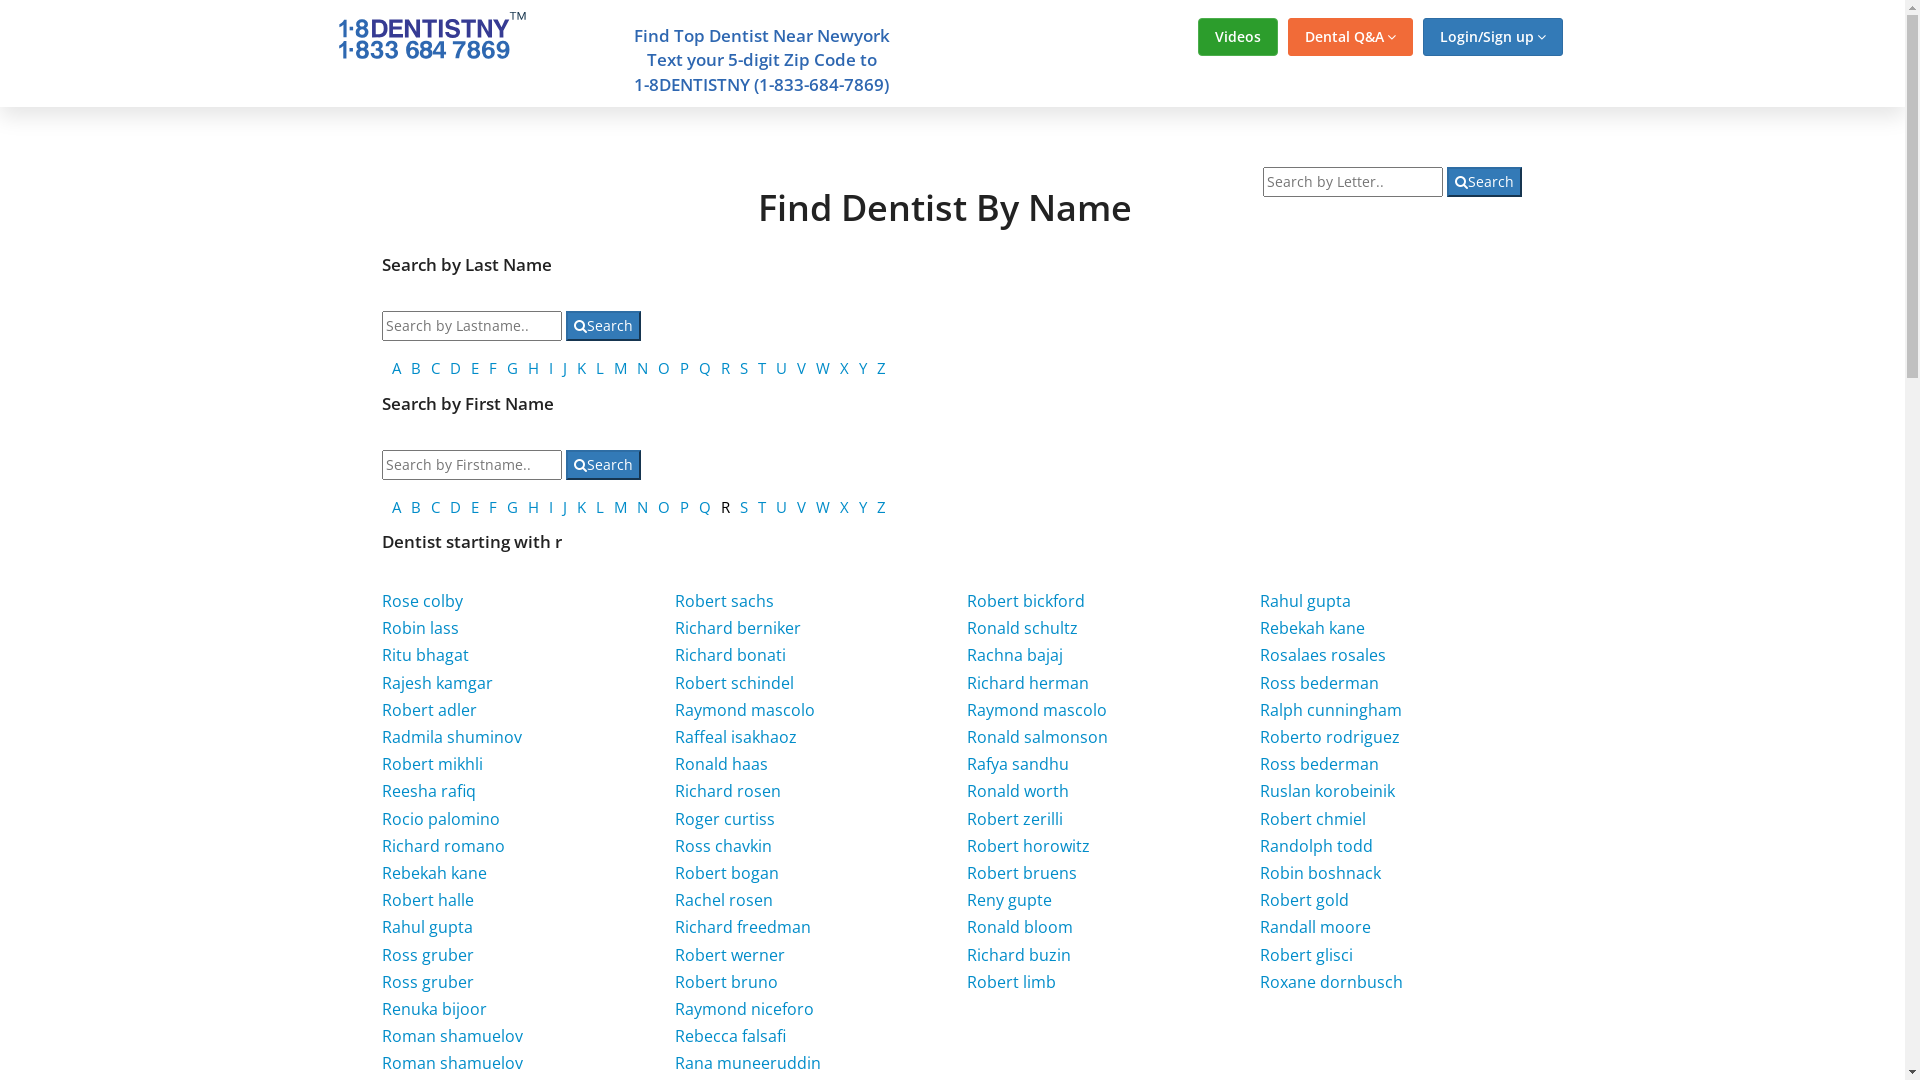 The height and width of the screenshot is (1080, 1920). What do you see at coordinates (1316, 846) in the screenshot?
I see `Randolph todd` at bounding box center [1316, 846].